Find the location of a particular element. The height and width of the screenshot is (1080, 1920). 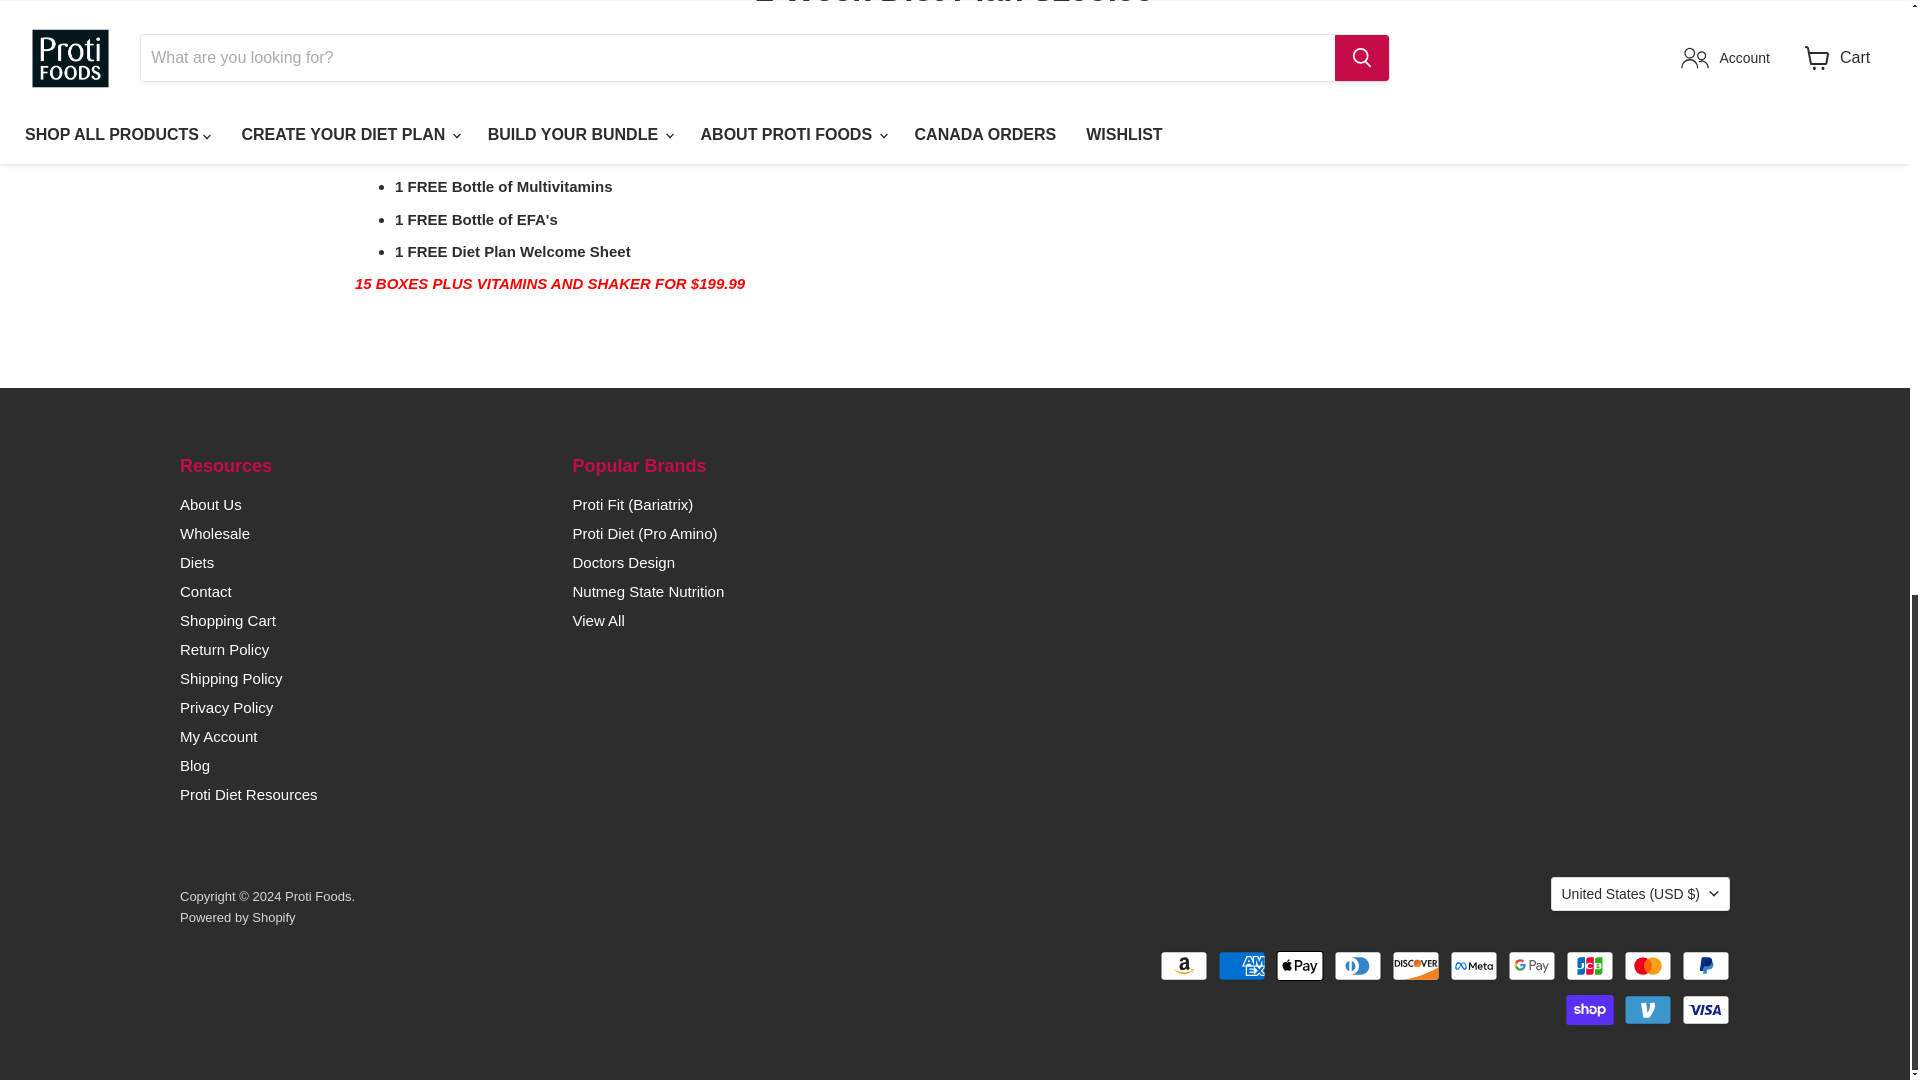

PayPal is located at coordinates (1705, 966).